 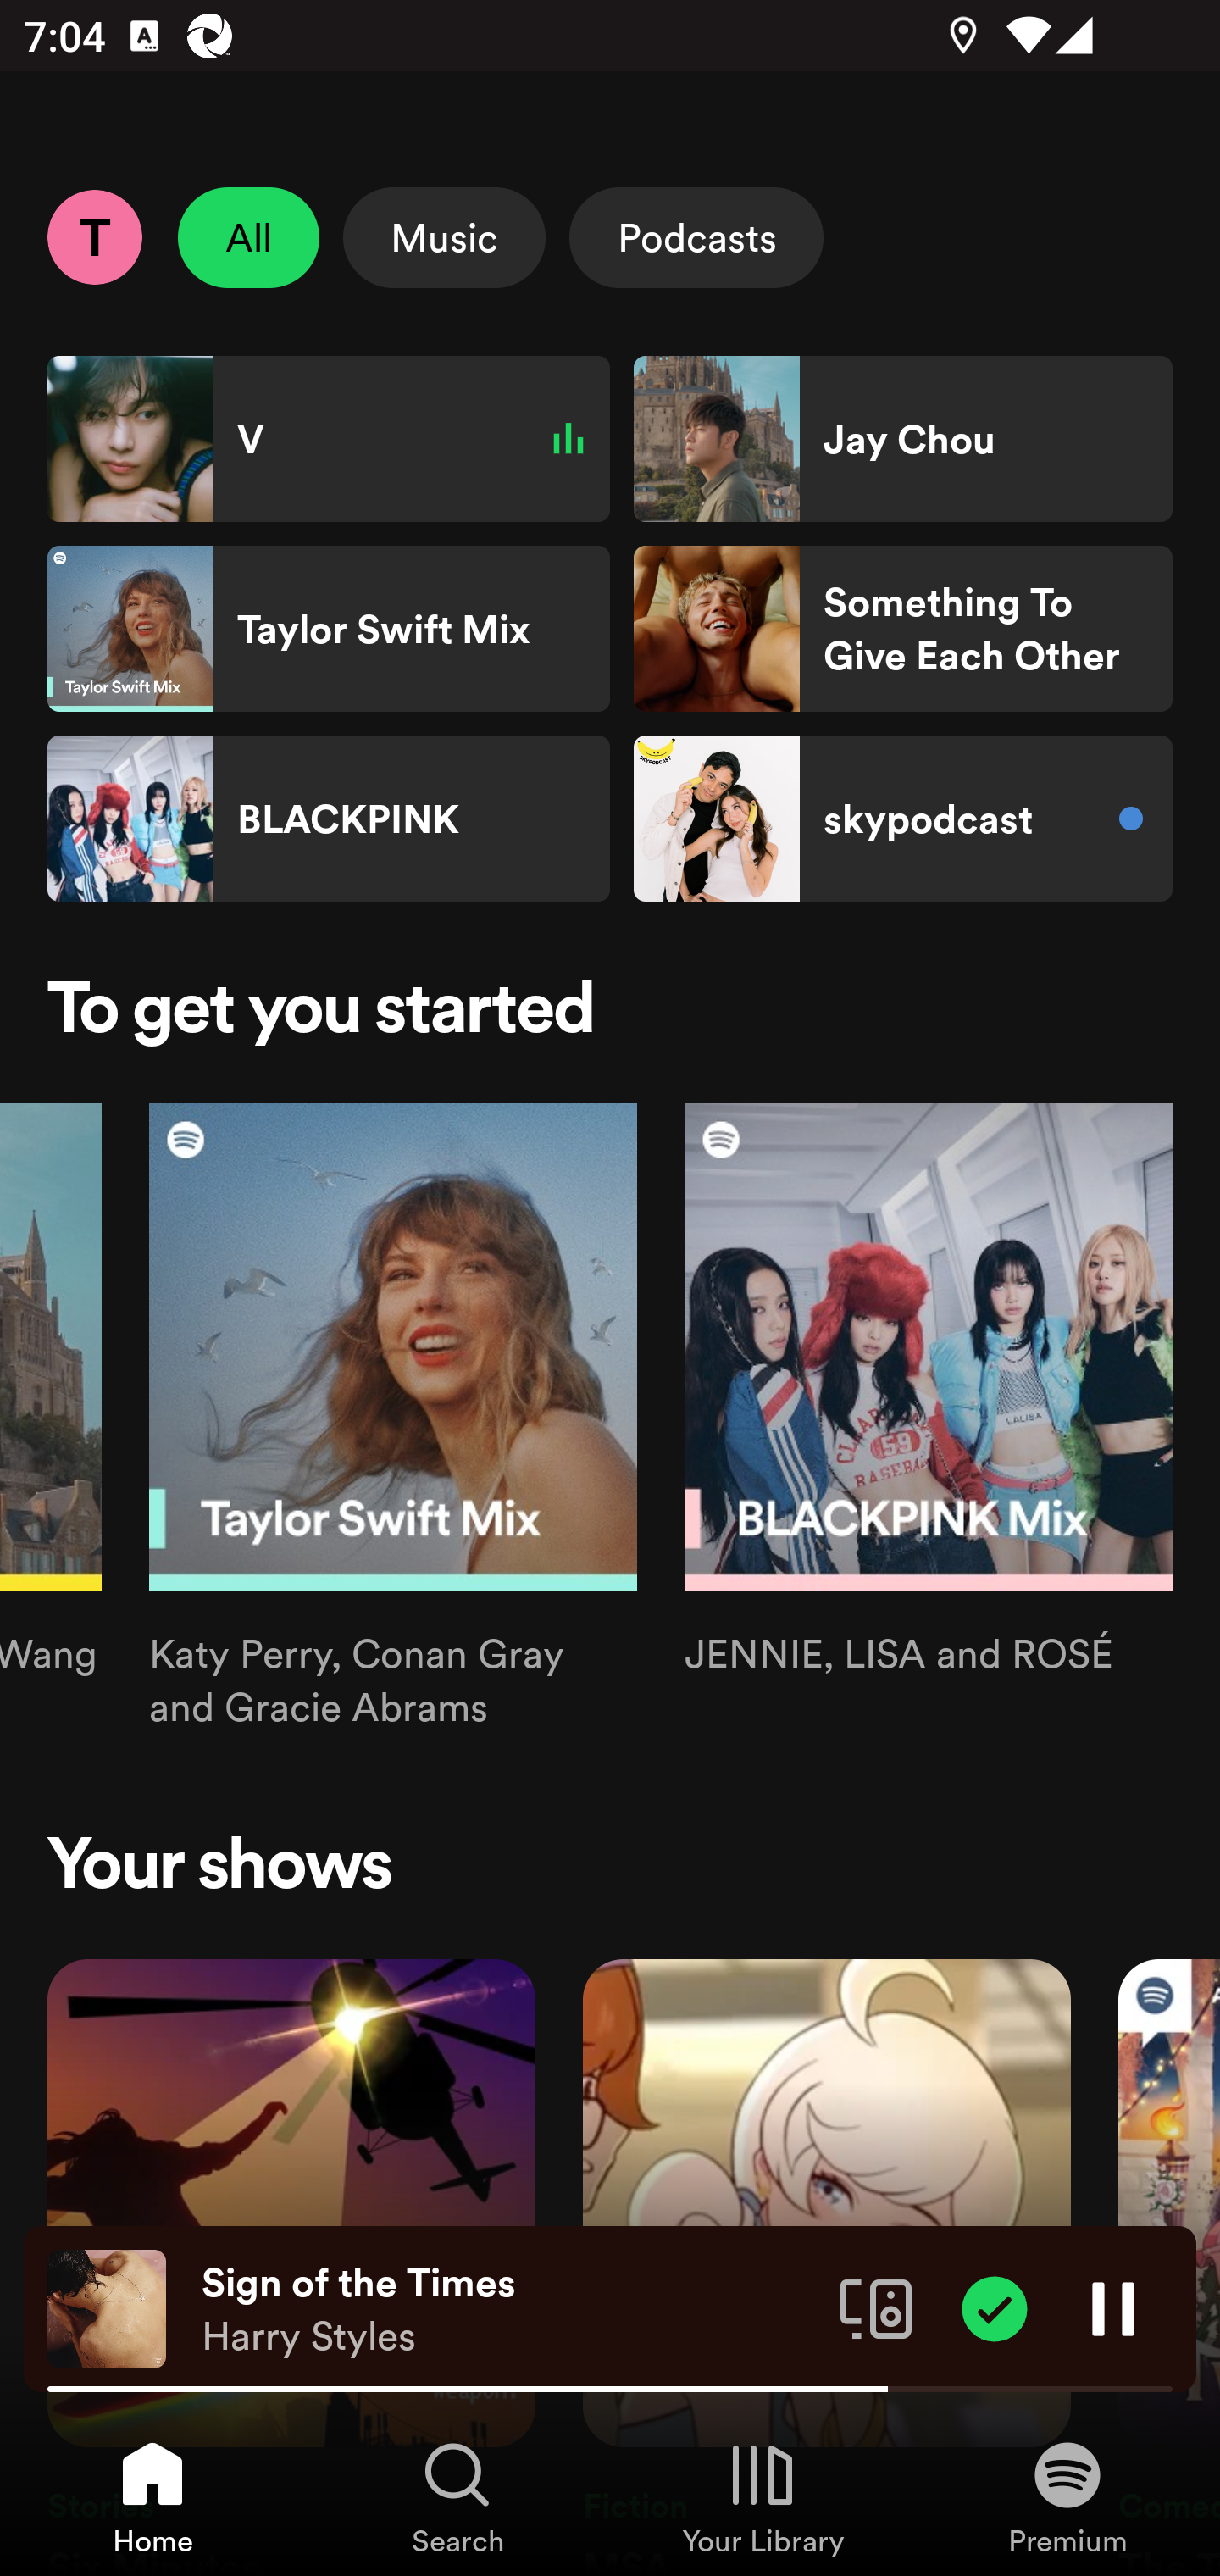 What do you see at coordinates (444, 237) in the screenshot?
I see `Music Select Music` at bounding box center [444, 237].